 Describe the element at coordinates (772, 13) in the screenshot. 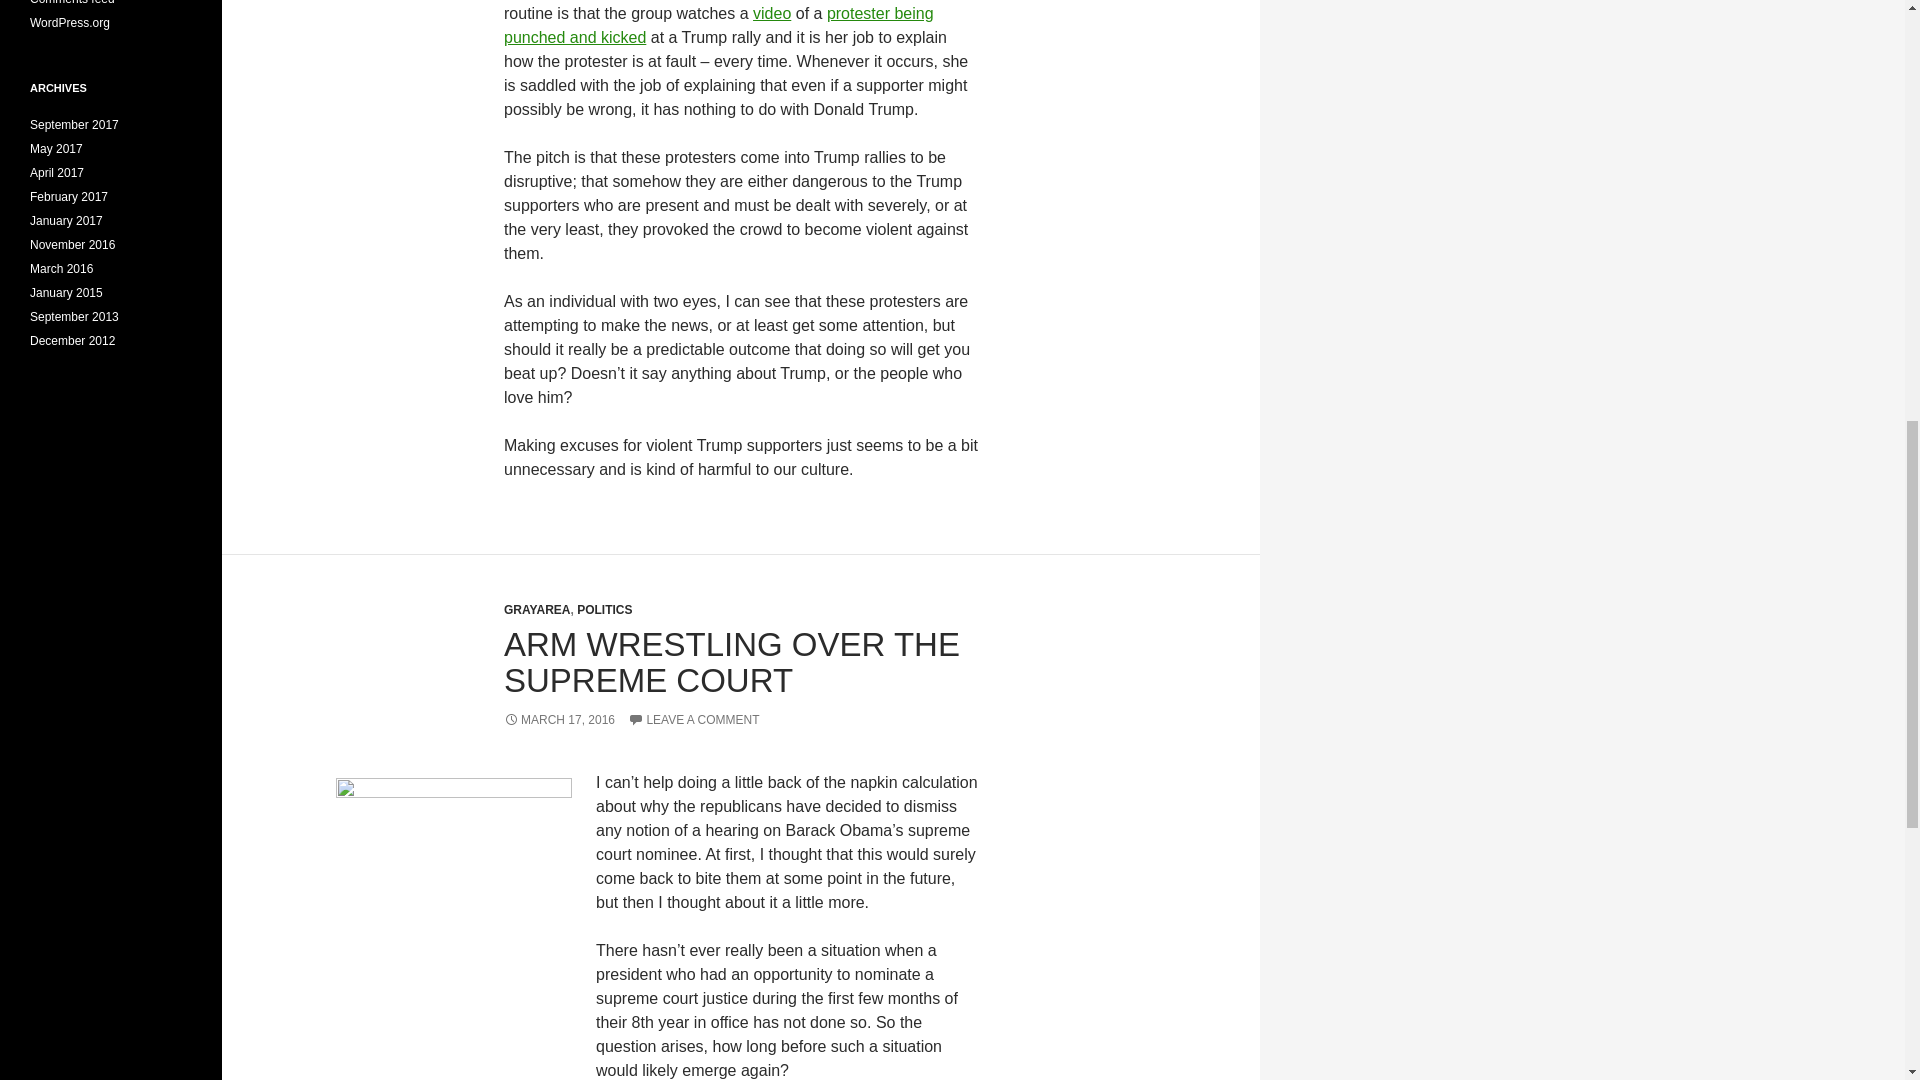

I see `video` at that location.